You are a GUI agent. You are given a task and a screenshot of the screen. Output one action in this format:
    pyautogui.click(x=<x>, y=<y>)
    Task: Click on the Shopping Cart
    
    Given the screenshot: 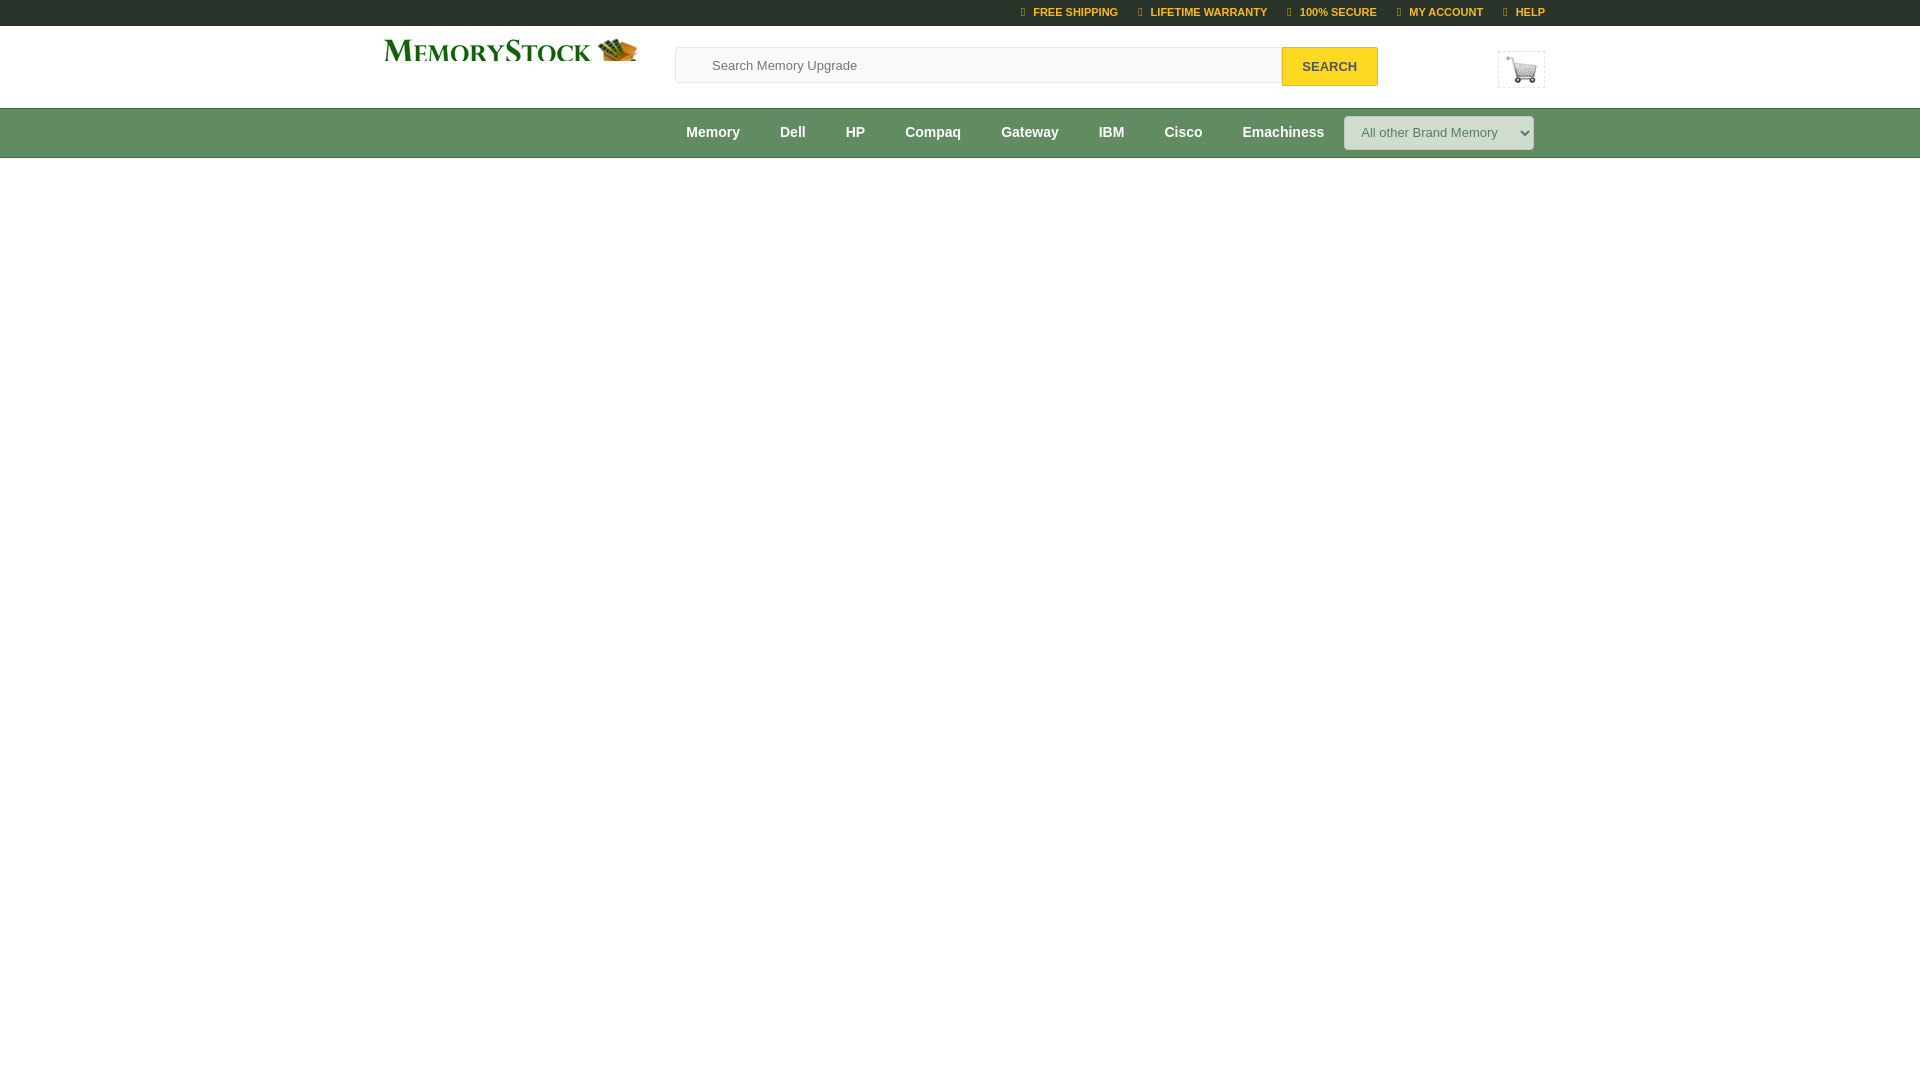 What is the action you would take?
    pyautogui.click(x=1521, y=69)
    